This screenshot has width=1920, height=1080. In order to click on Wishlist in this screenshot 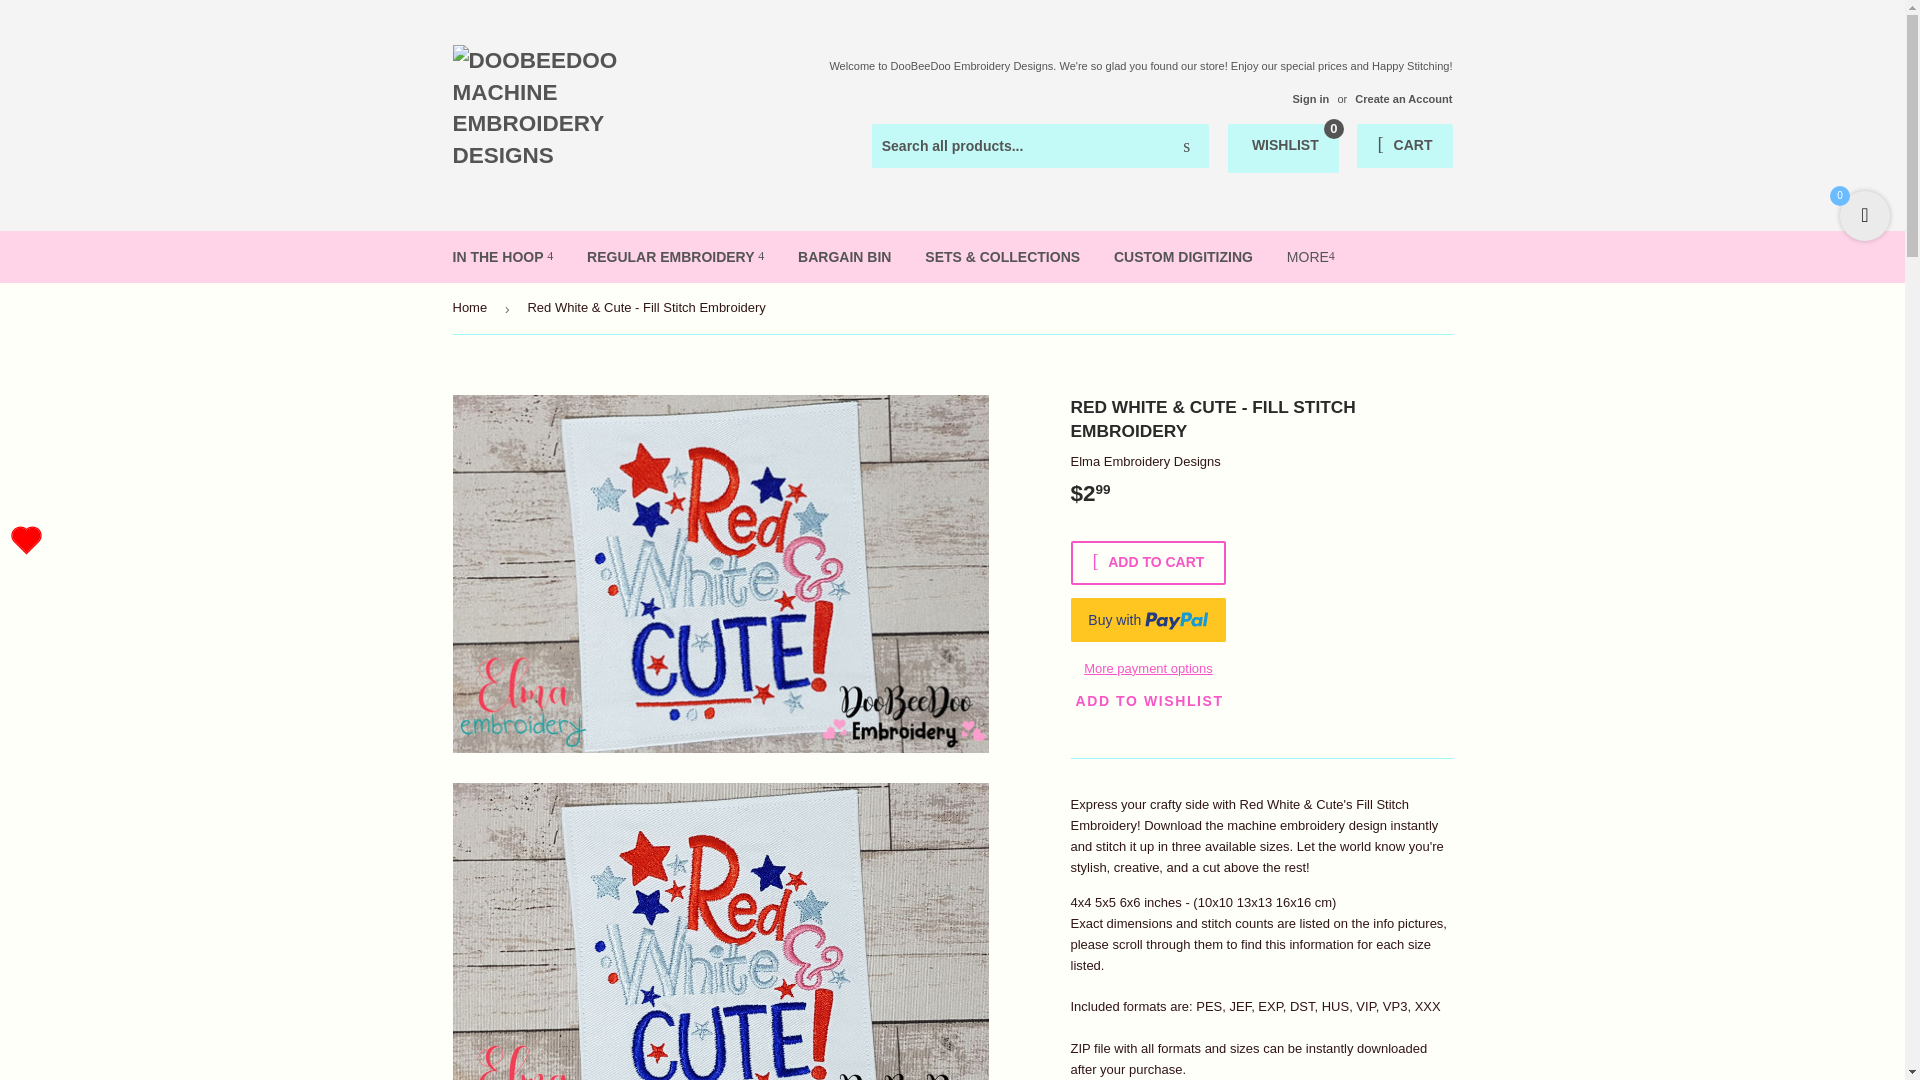, I will do `click(1186, 147)`.